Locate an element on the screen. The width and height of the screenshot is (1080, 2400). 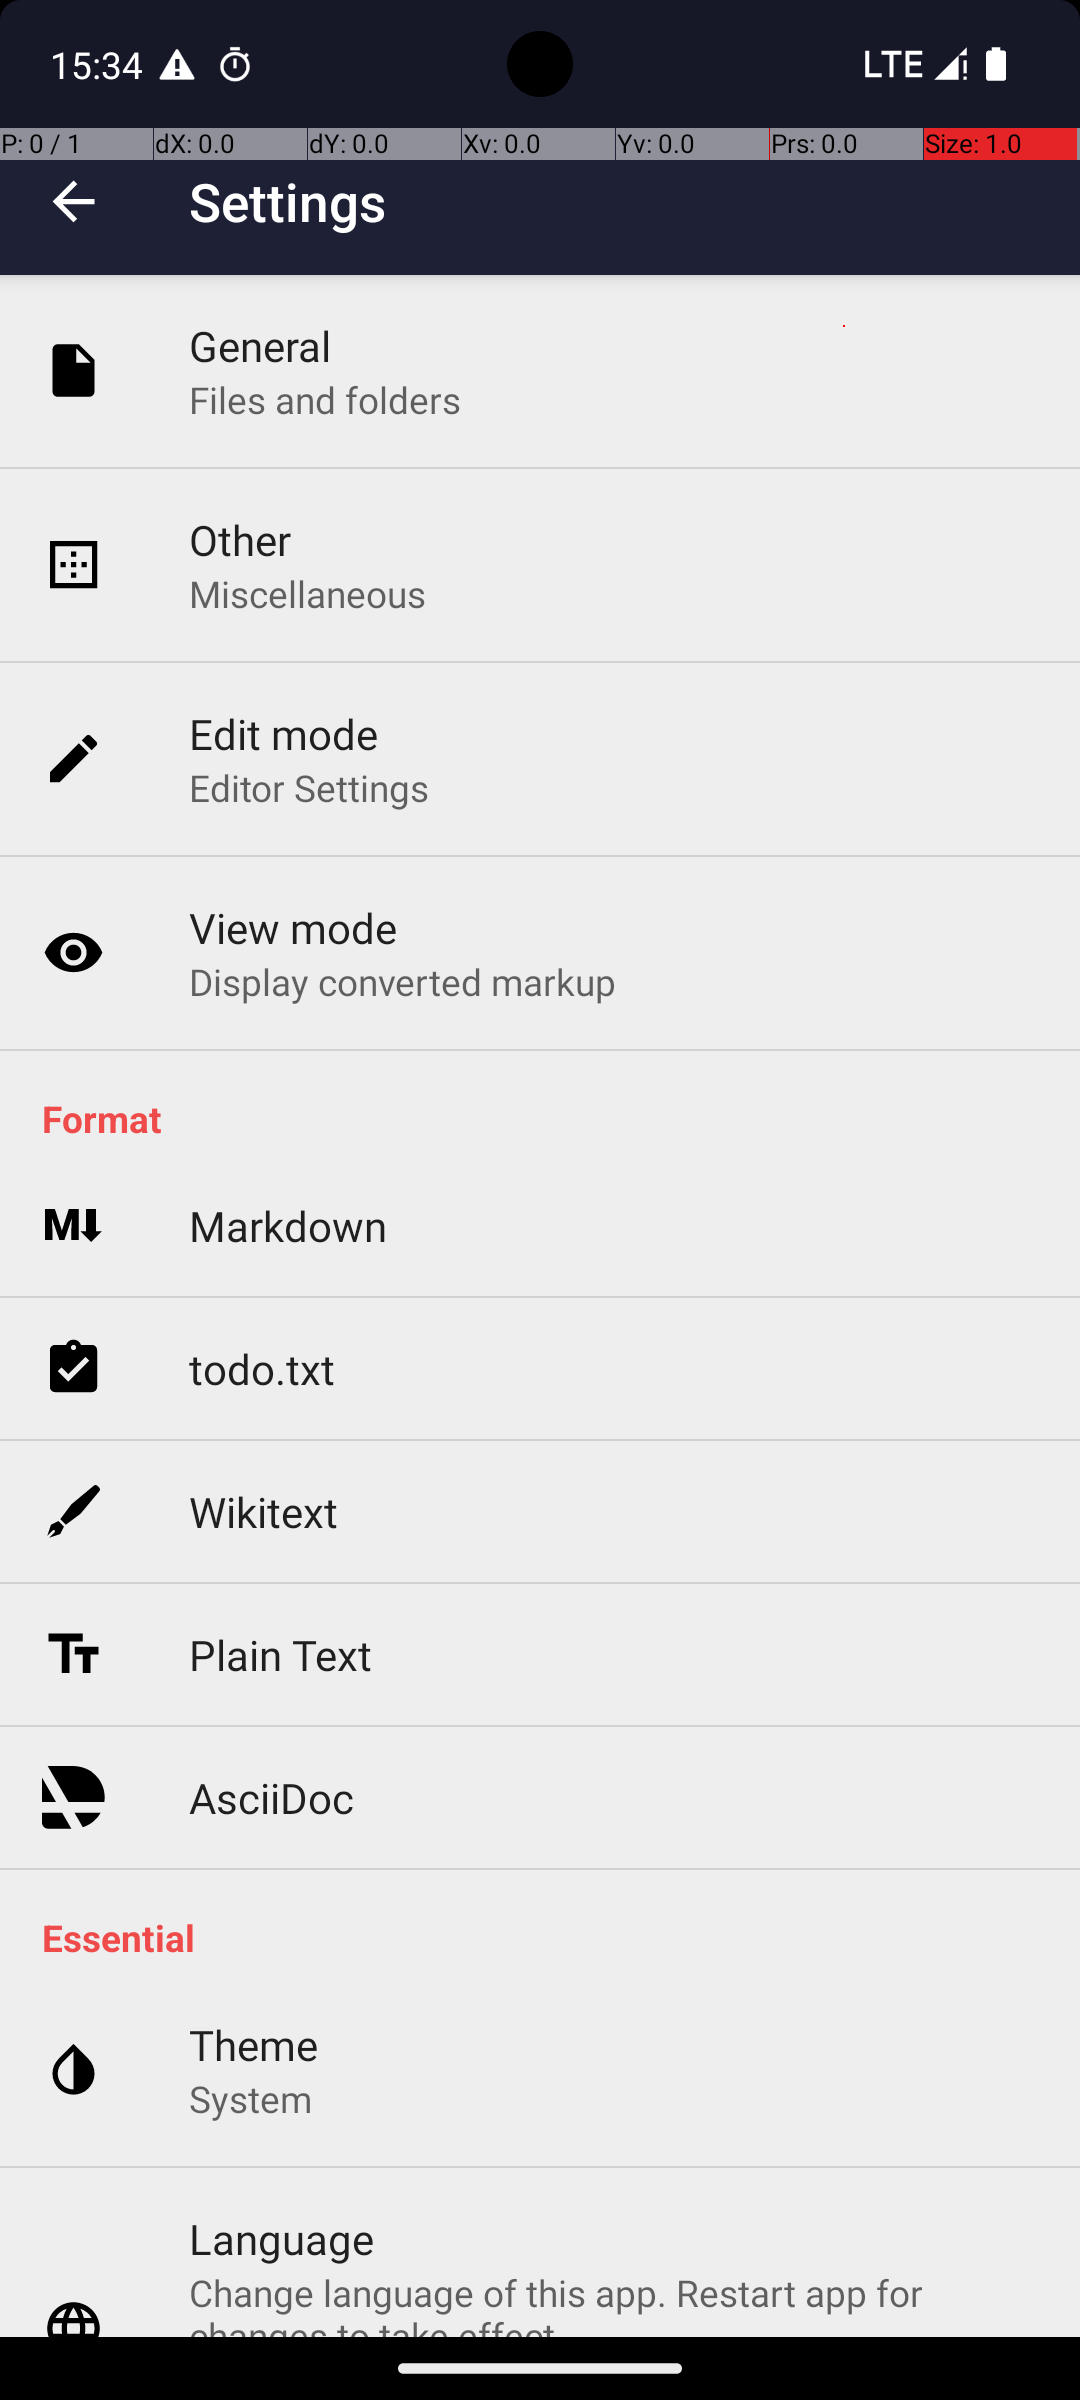
General is located at coordinates (260, 346).